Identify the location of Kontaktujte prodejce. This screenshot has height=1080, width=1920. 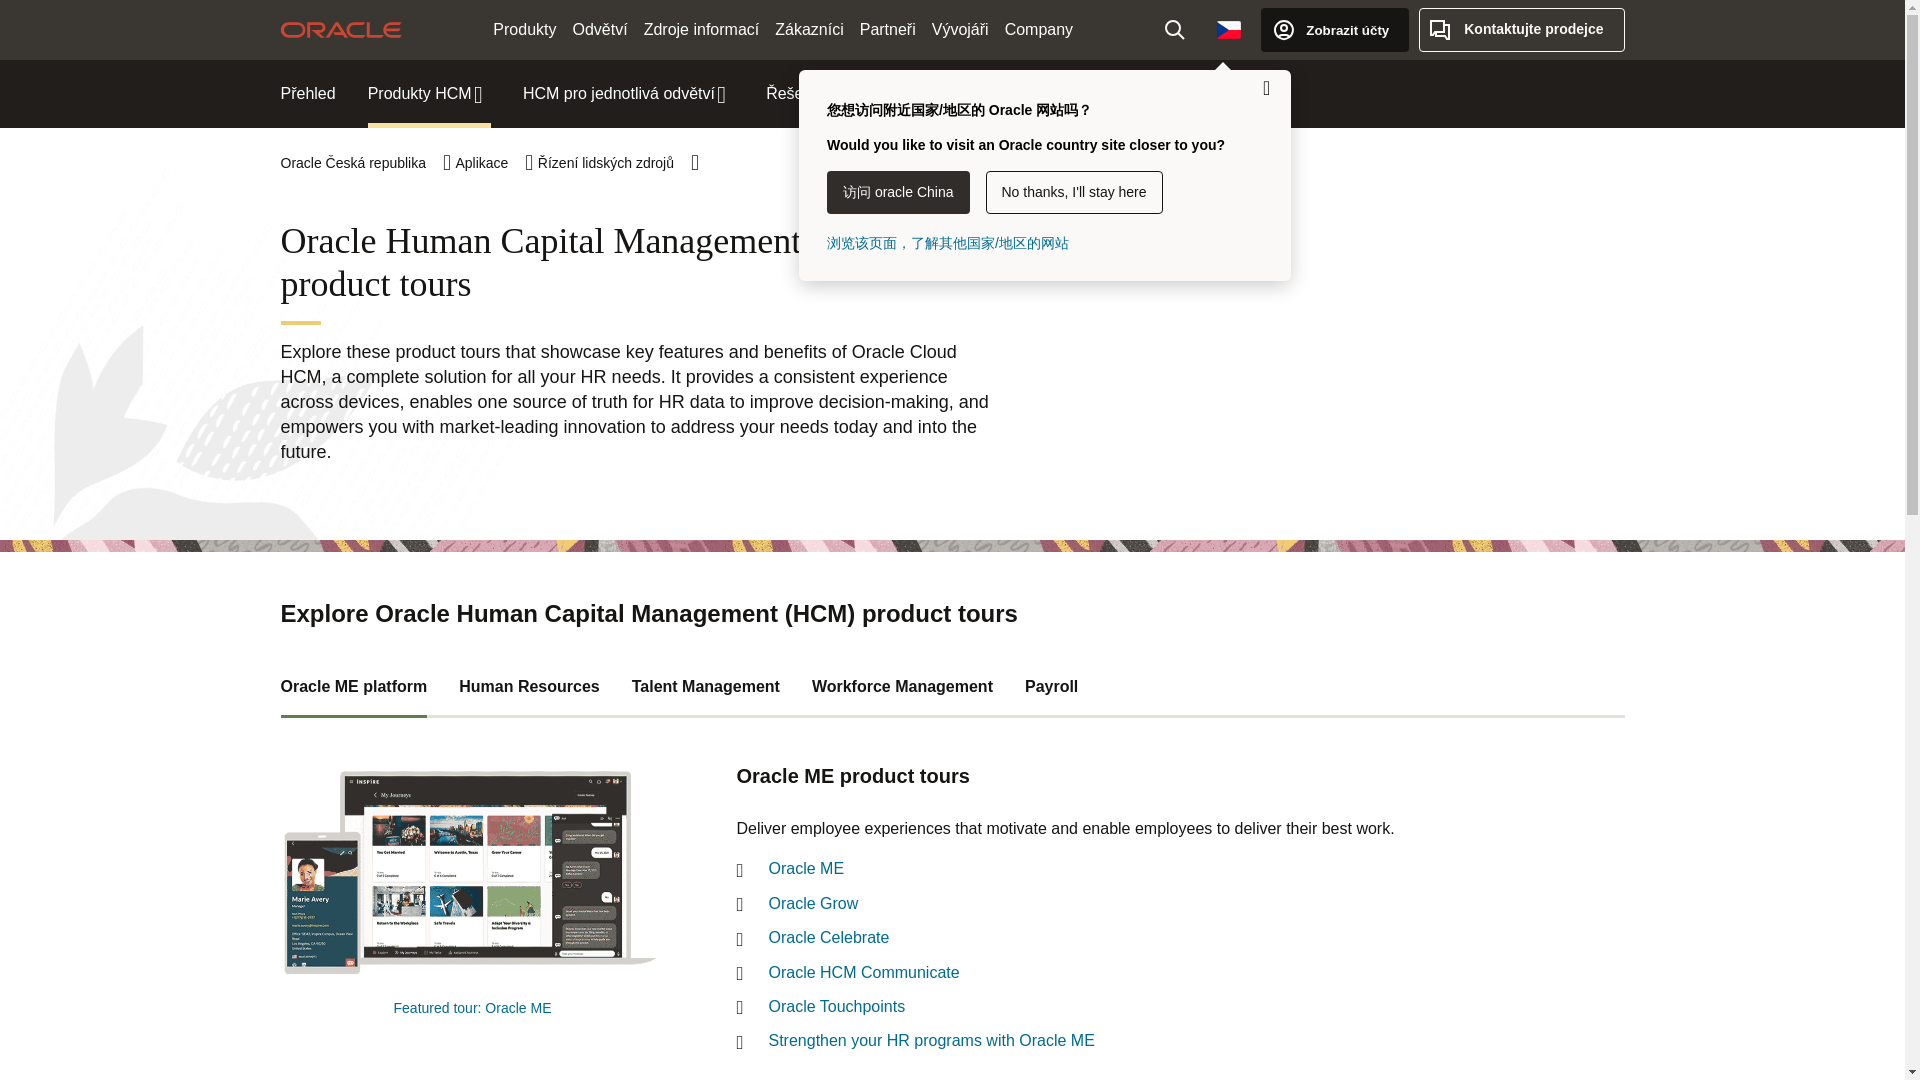
(1521, 29).